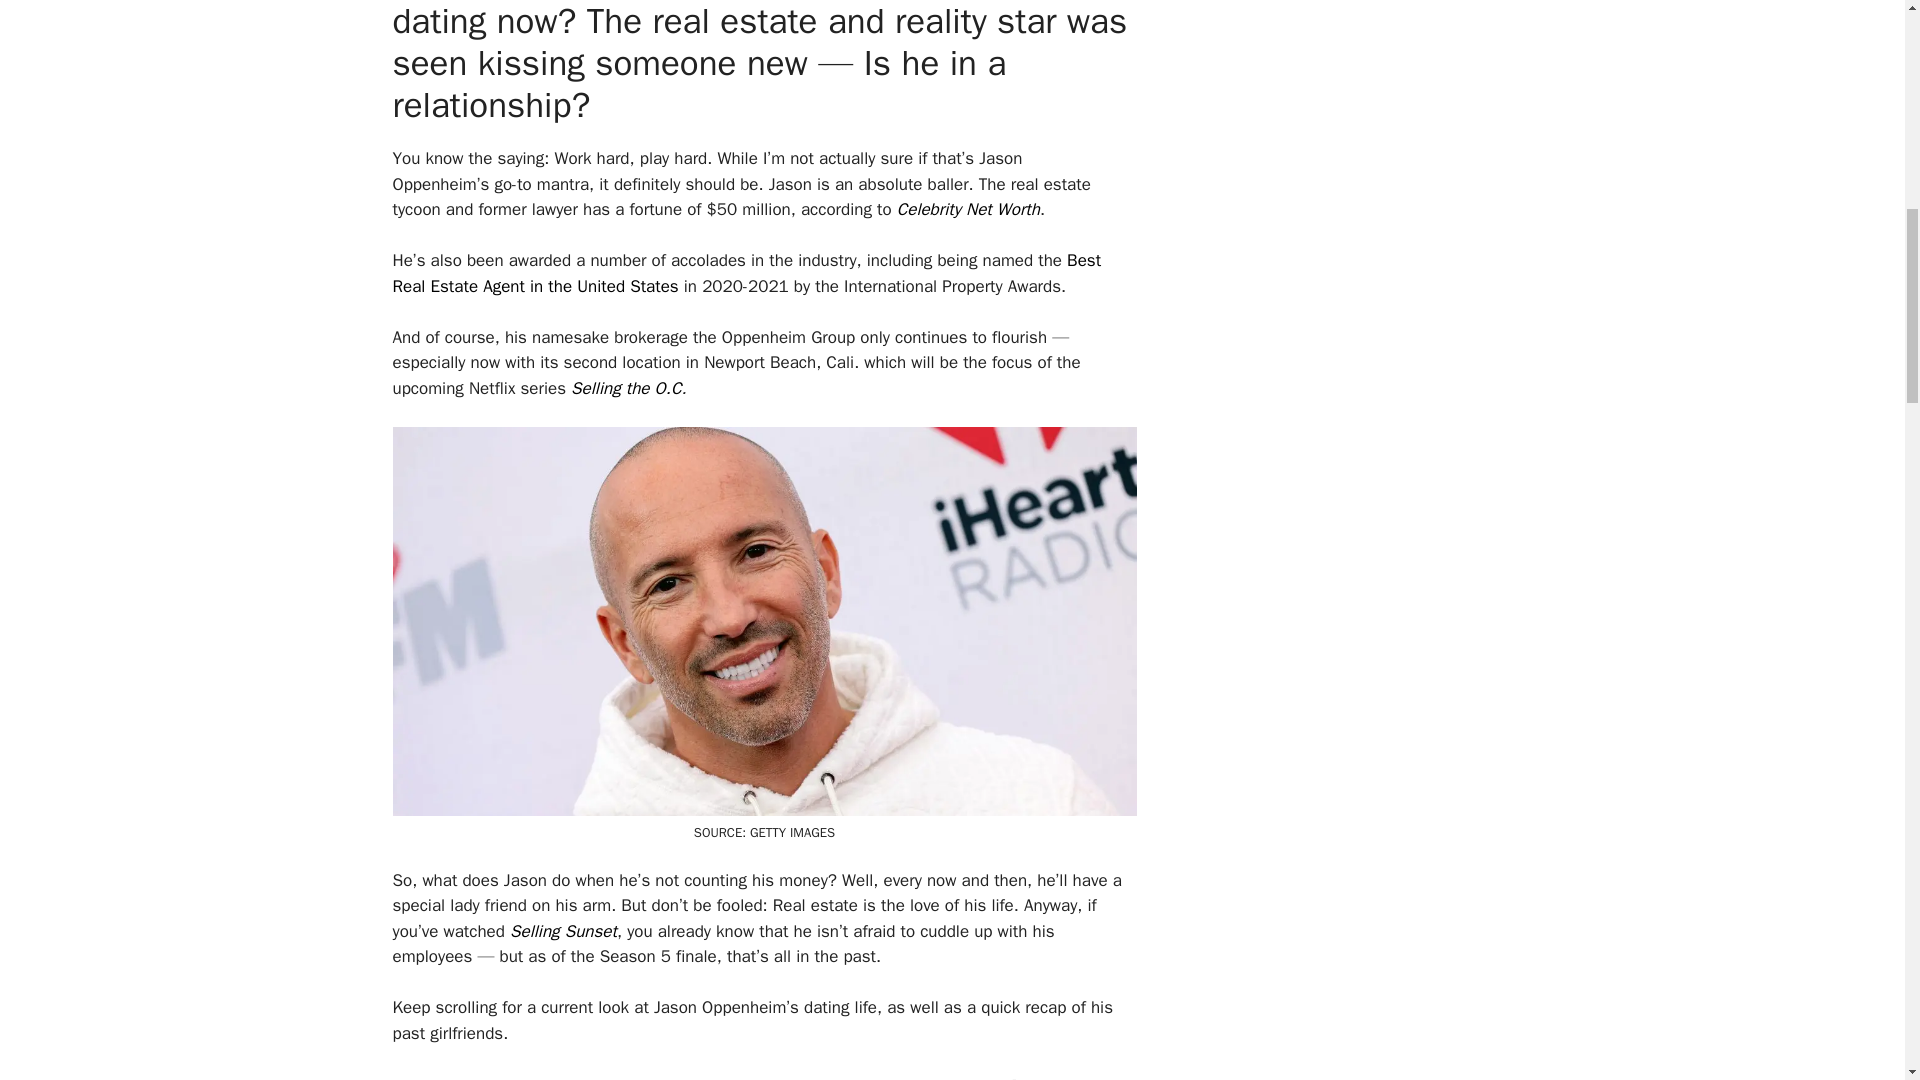 The height and width of the screenshot is (1080, 1920). What do you see at coordinates (563, 930) in the screenshot?
I see `Selling Sunset` at bounding box center [563, 930].